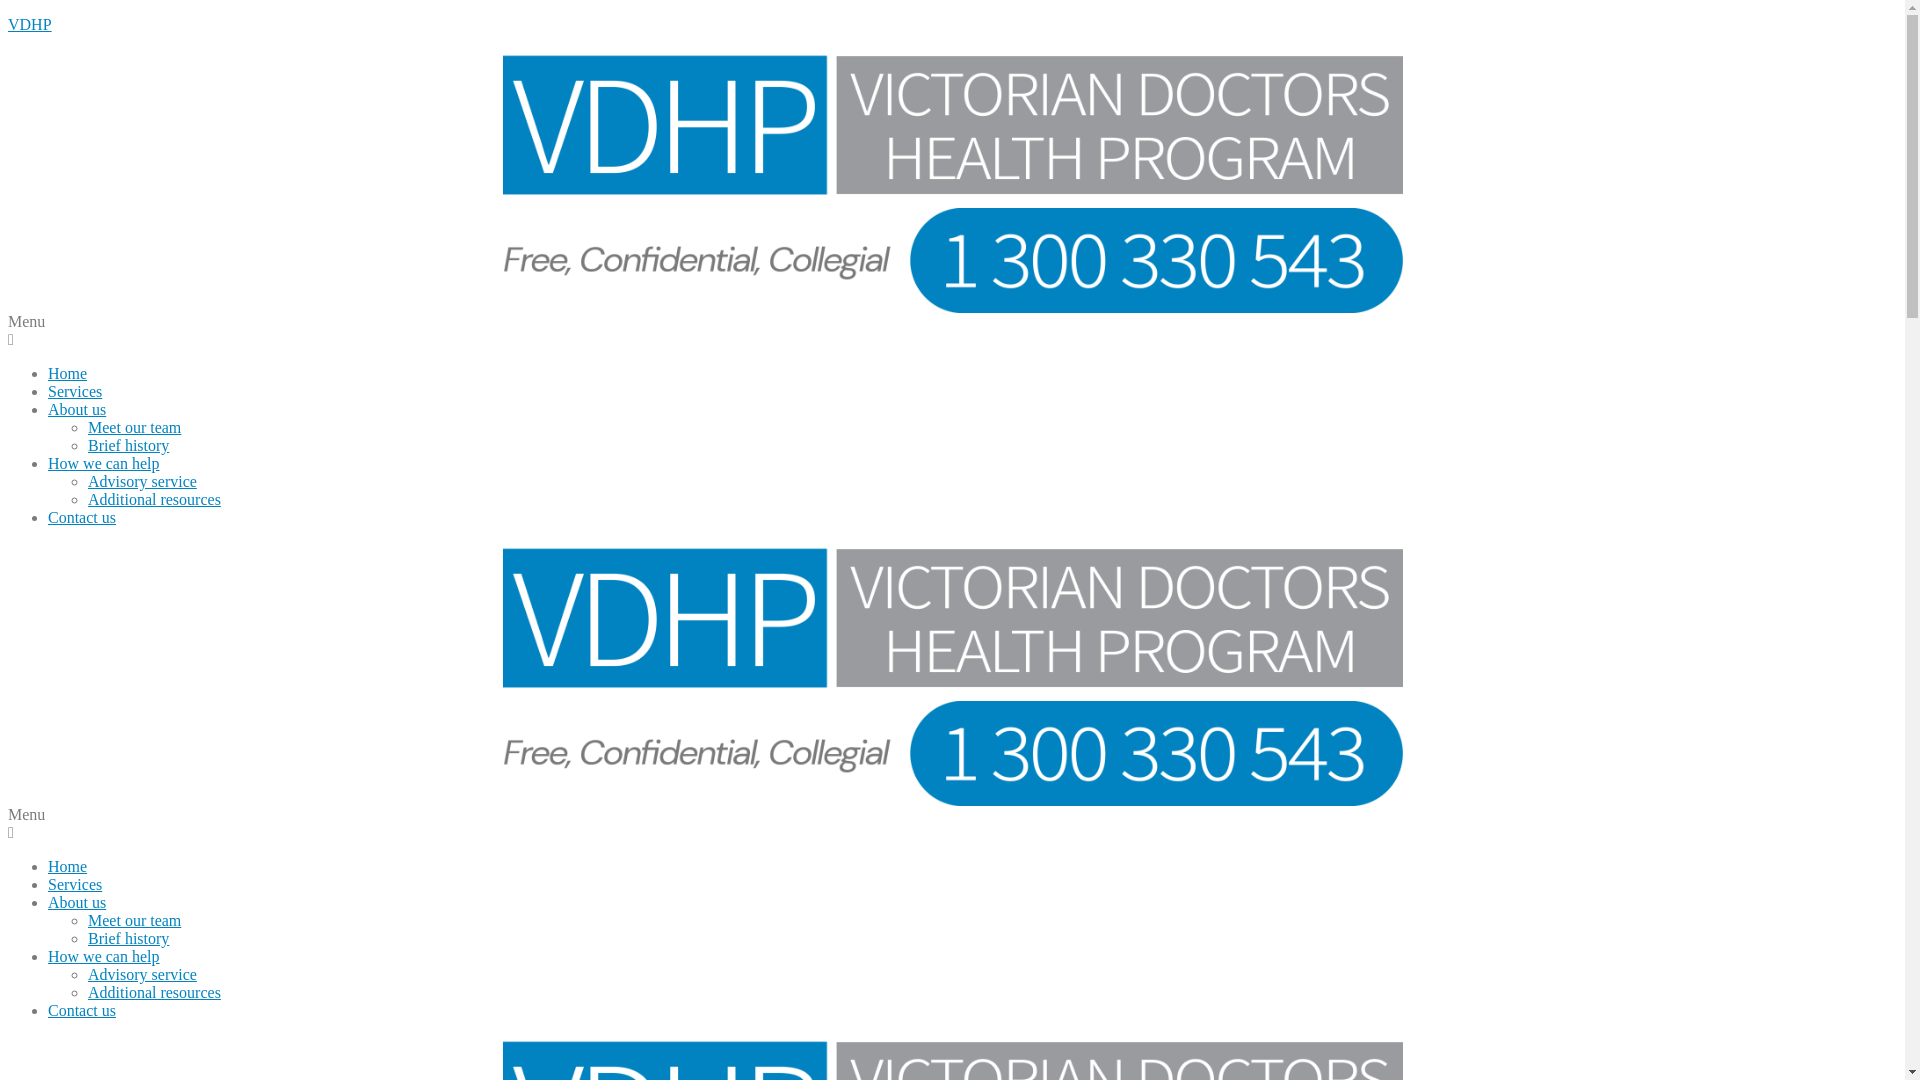 The width and height of the screenshot is (1920, 1080). What do you see at coordinates (104, 956) in the screenshot?
I see `How we can help` at bounding box center [104, 956].